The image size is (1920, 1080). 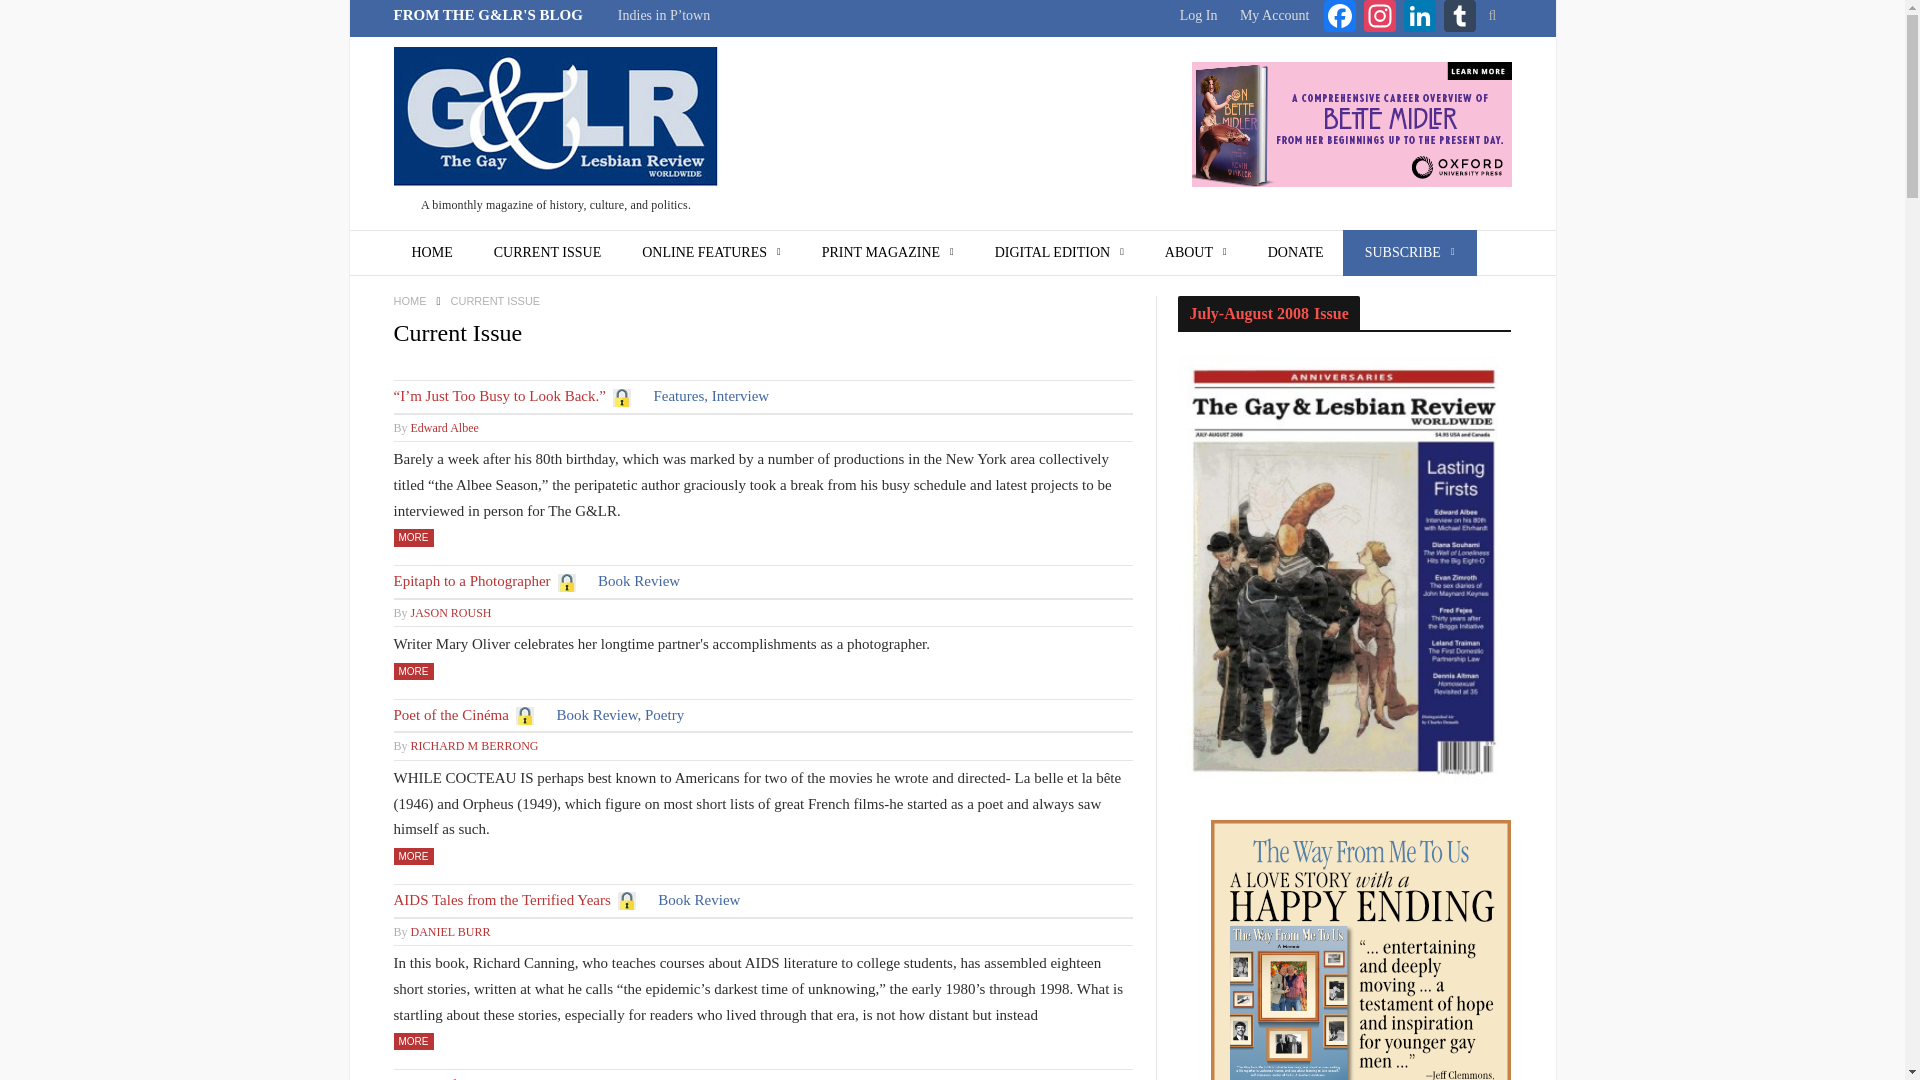 I want to click on A bimonthly magazine of history, culture, and politics., so click(x=556, y=134).